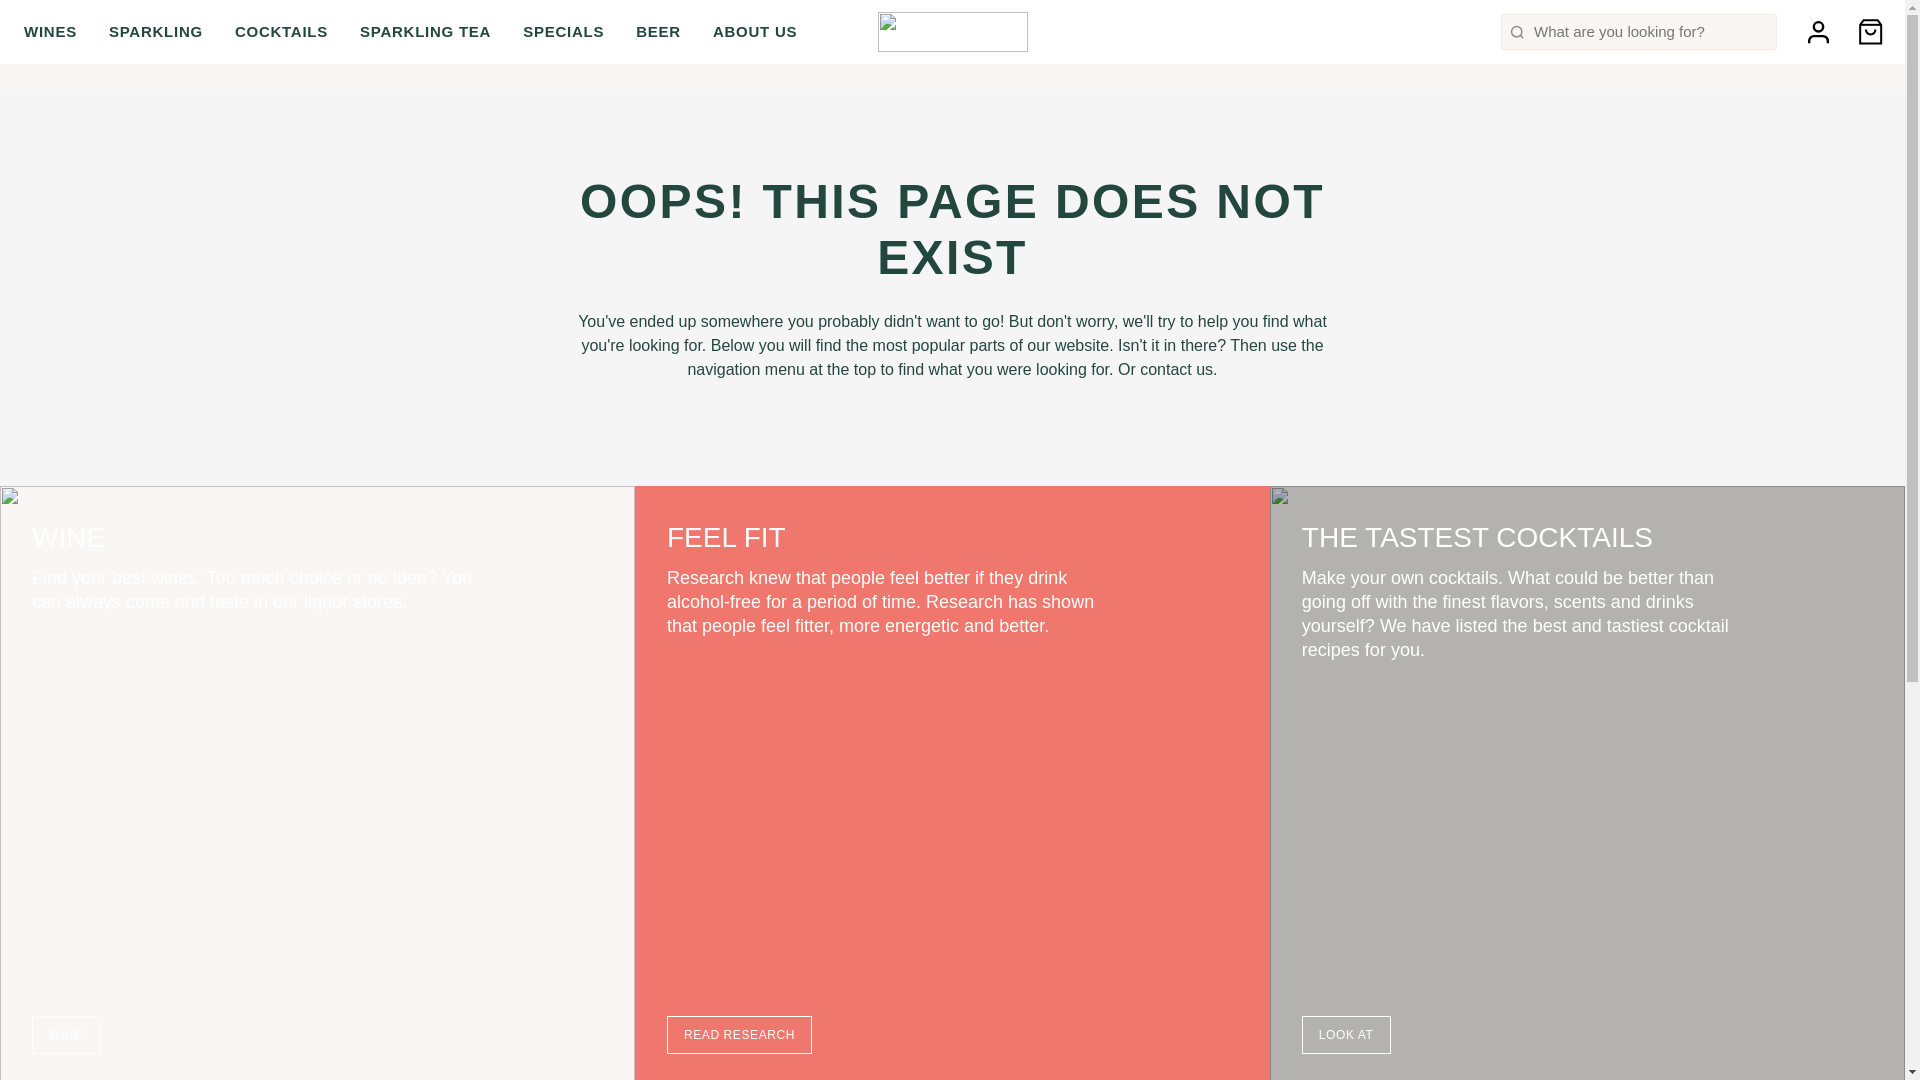  What do you see at coordinates (156, 32) in the screenshot?
I see `SPARKLING` at bounding box center [156, 32].